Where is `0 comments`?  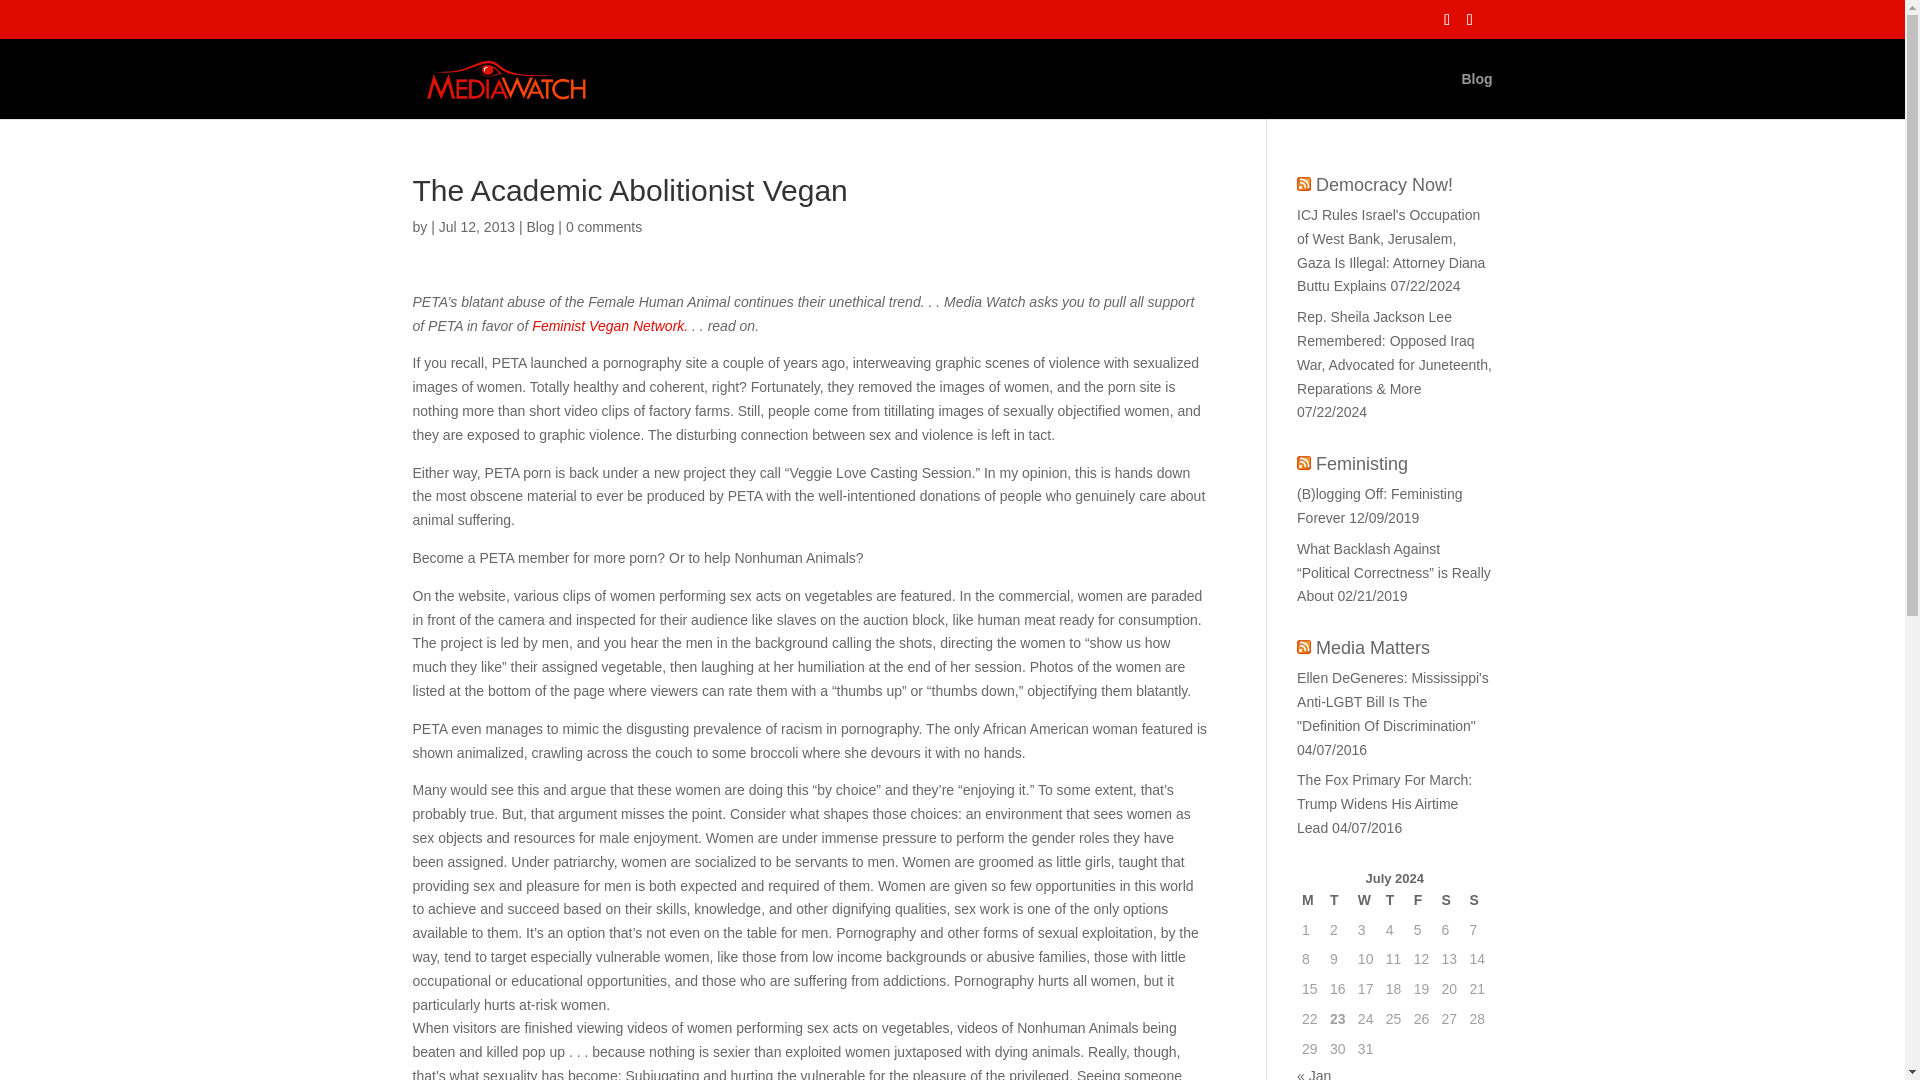 0 comments is located at coordinates (604, 227).